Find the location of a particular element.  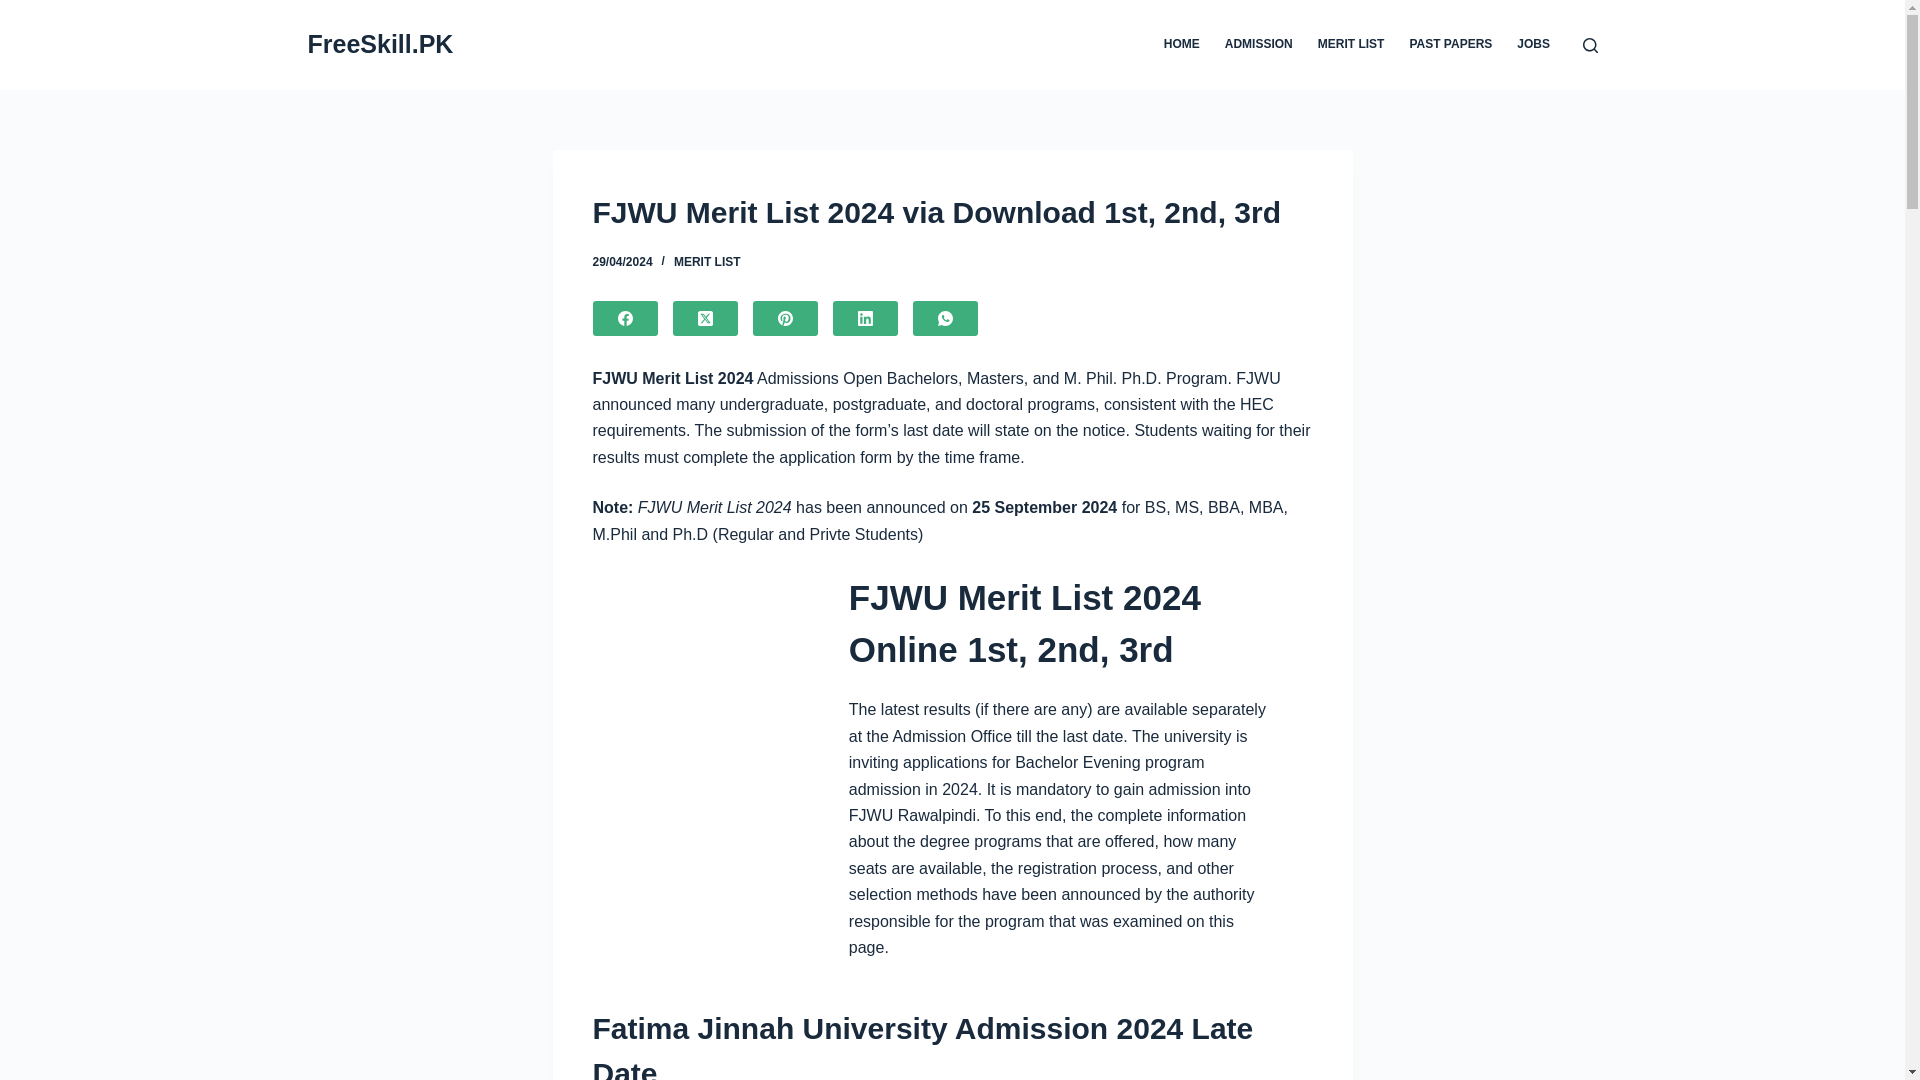

PAST PAPERS is located at coordinates (1451, 44).